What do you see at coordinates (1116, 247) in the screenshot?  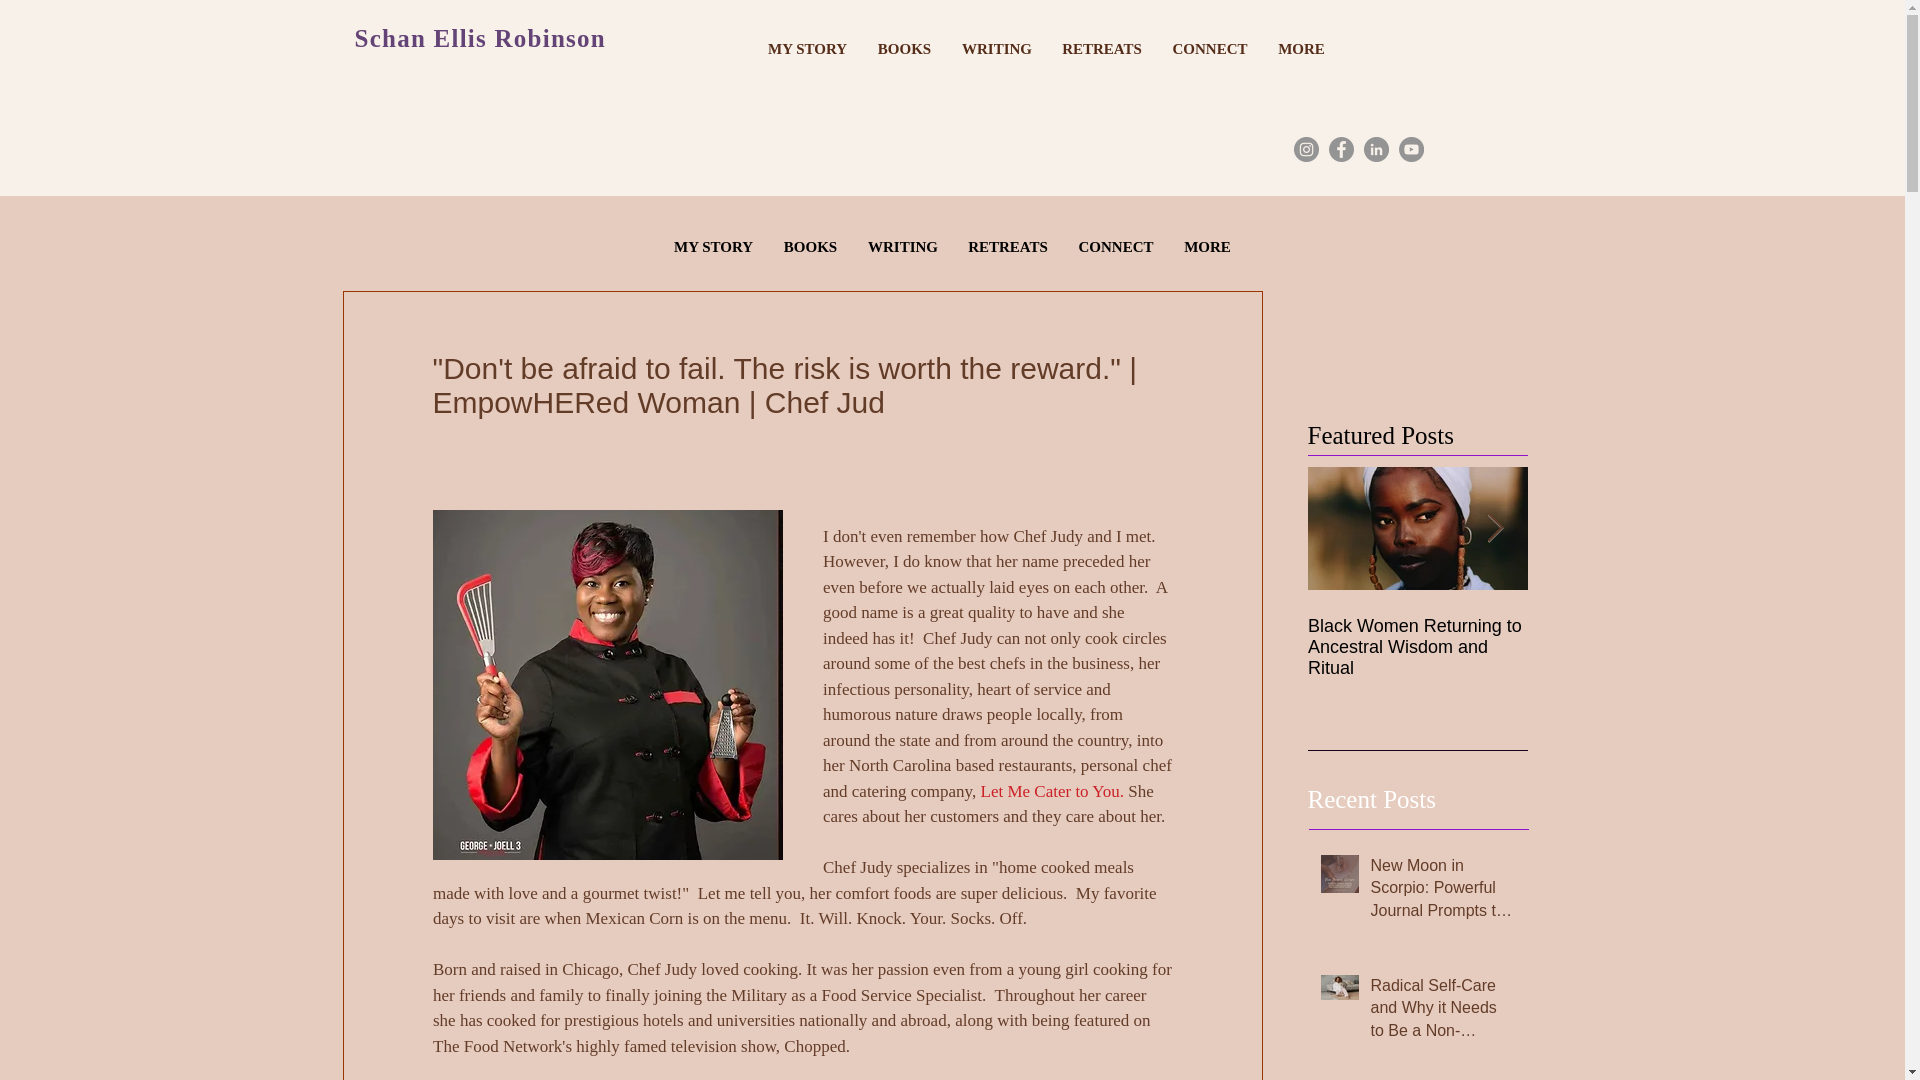 I see `CONNECT` at bounding box center [1116, 247].